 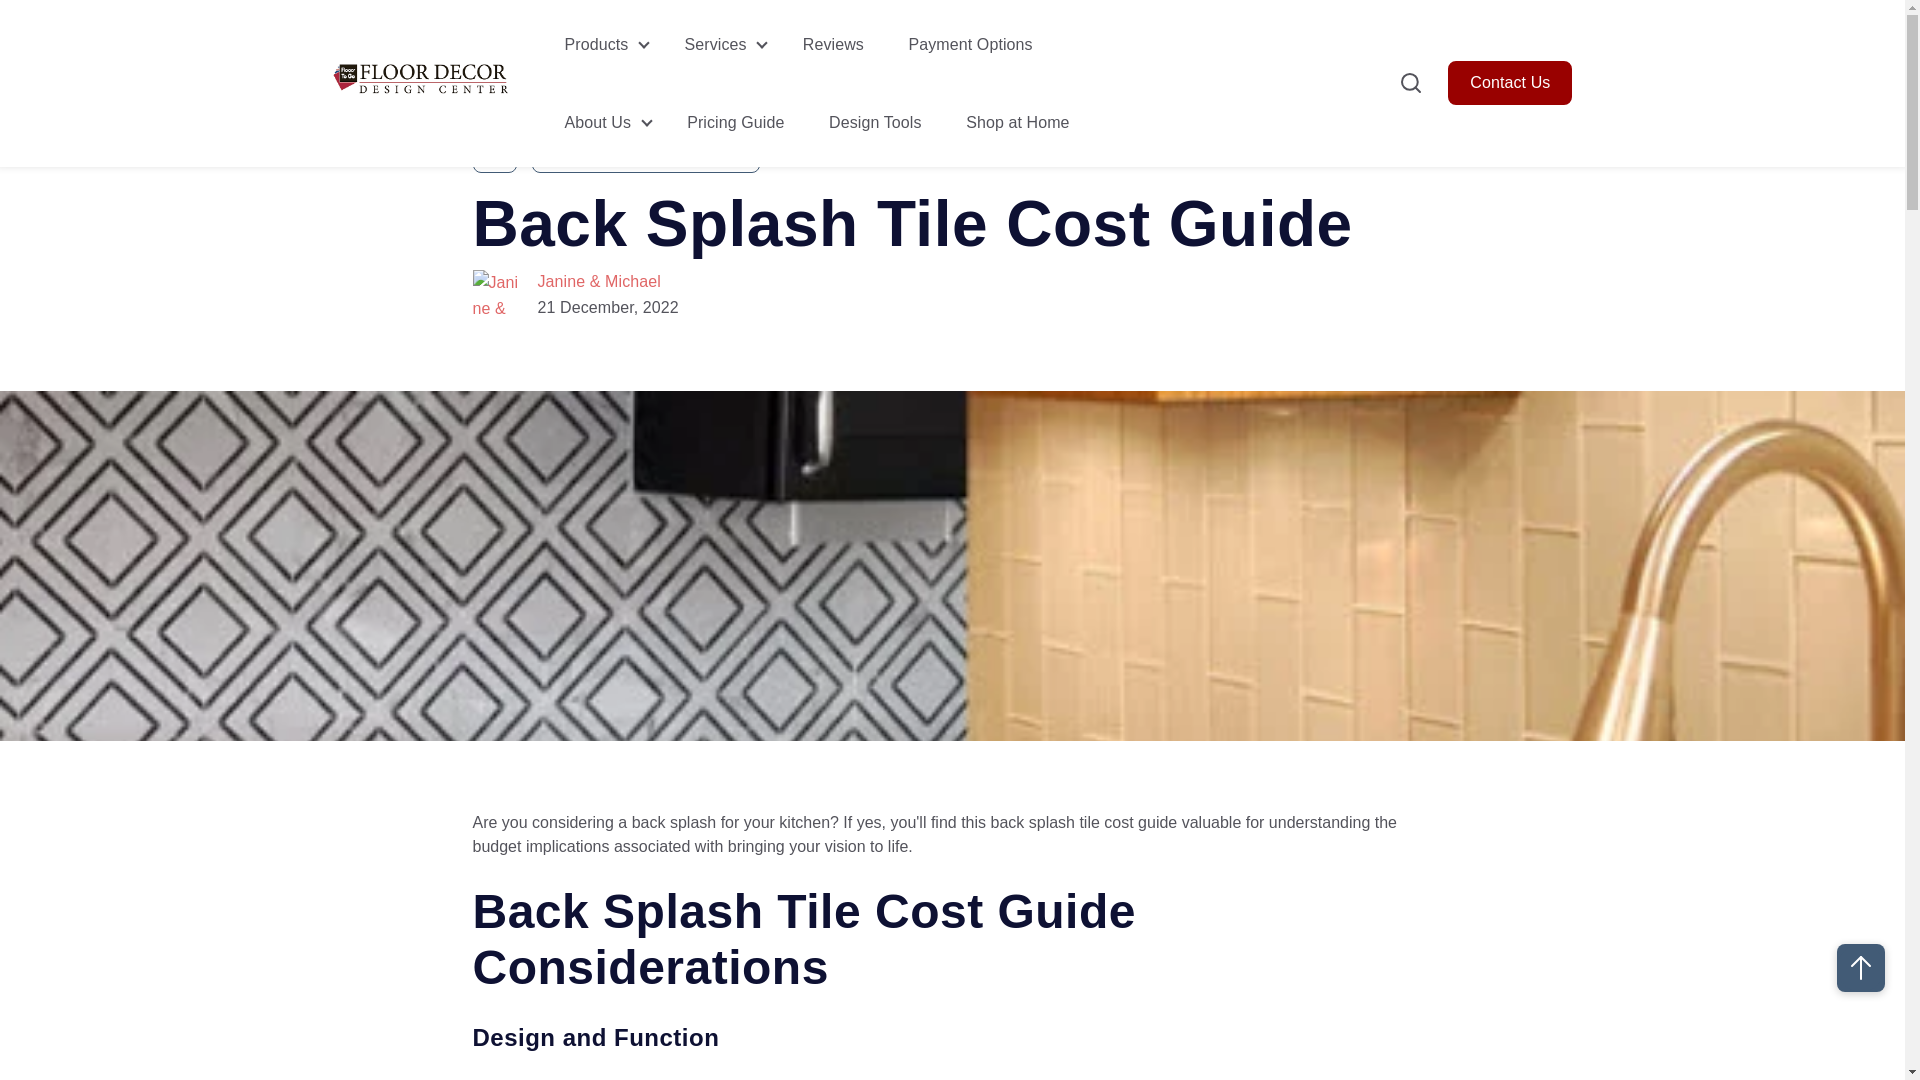 What do you see at coordinates (735, 122) in the screenshot?
I see `Pricing Guide` at bounding box center [735, 122].